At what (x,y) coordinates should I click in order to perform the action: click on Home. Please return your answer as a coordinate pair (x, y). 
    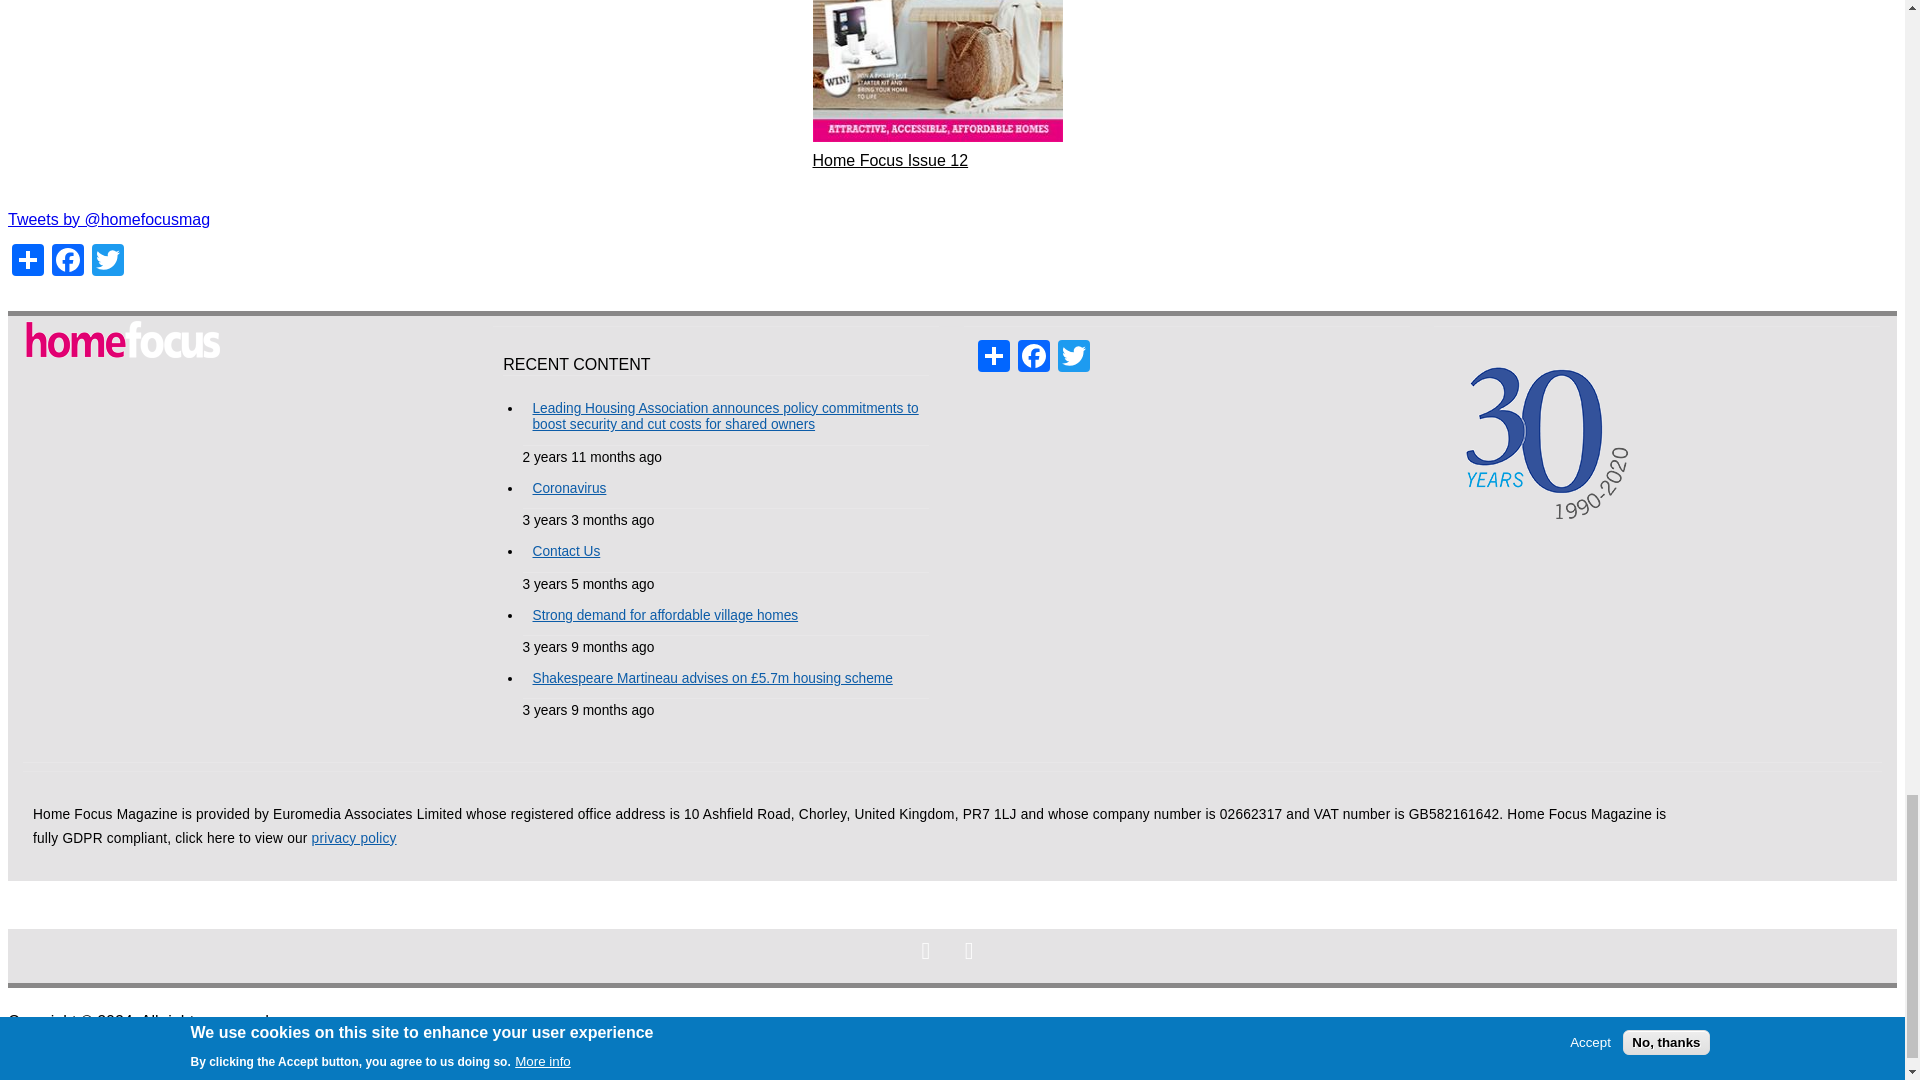
    Looking at the image, I should click on (122, 344).